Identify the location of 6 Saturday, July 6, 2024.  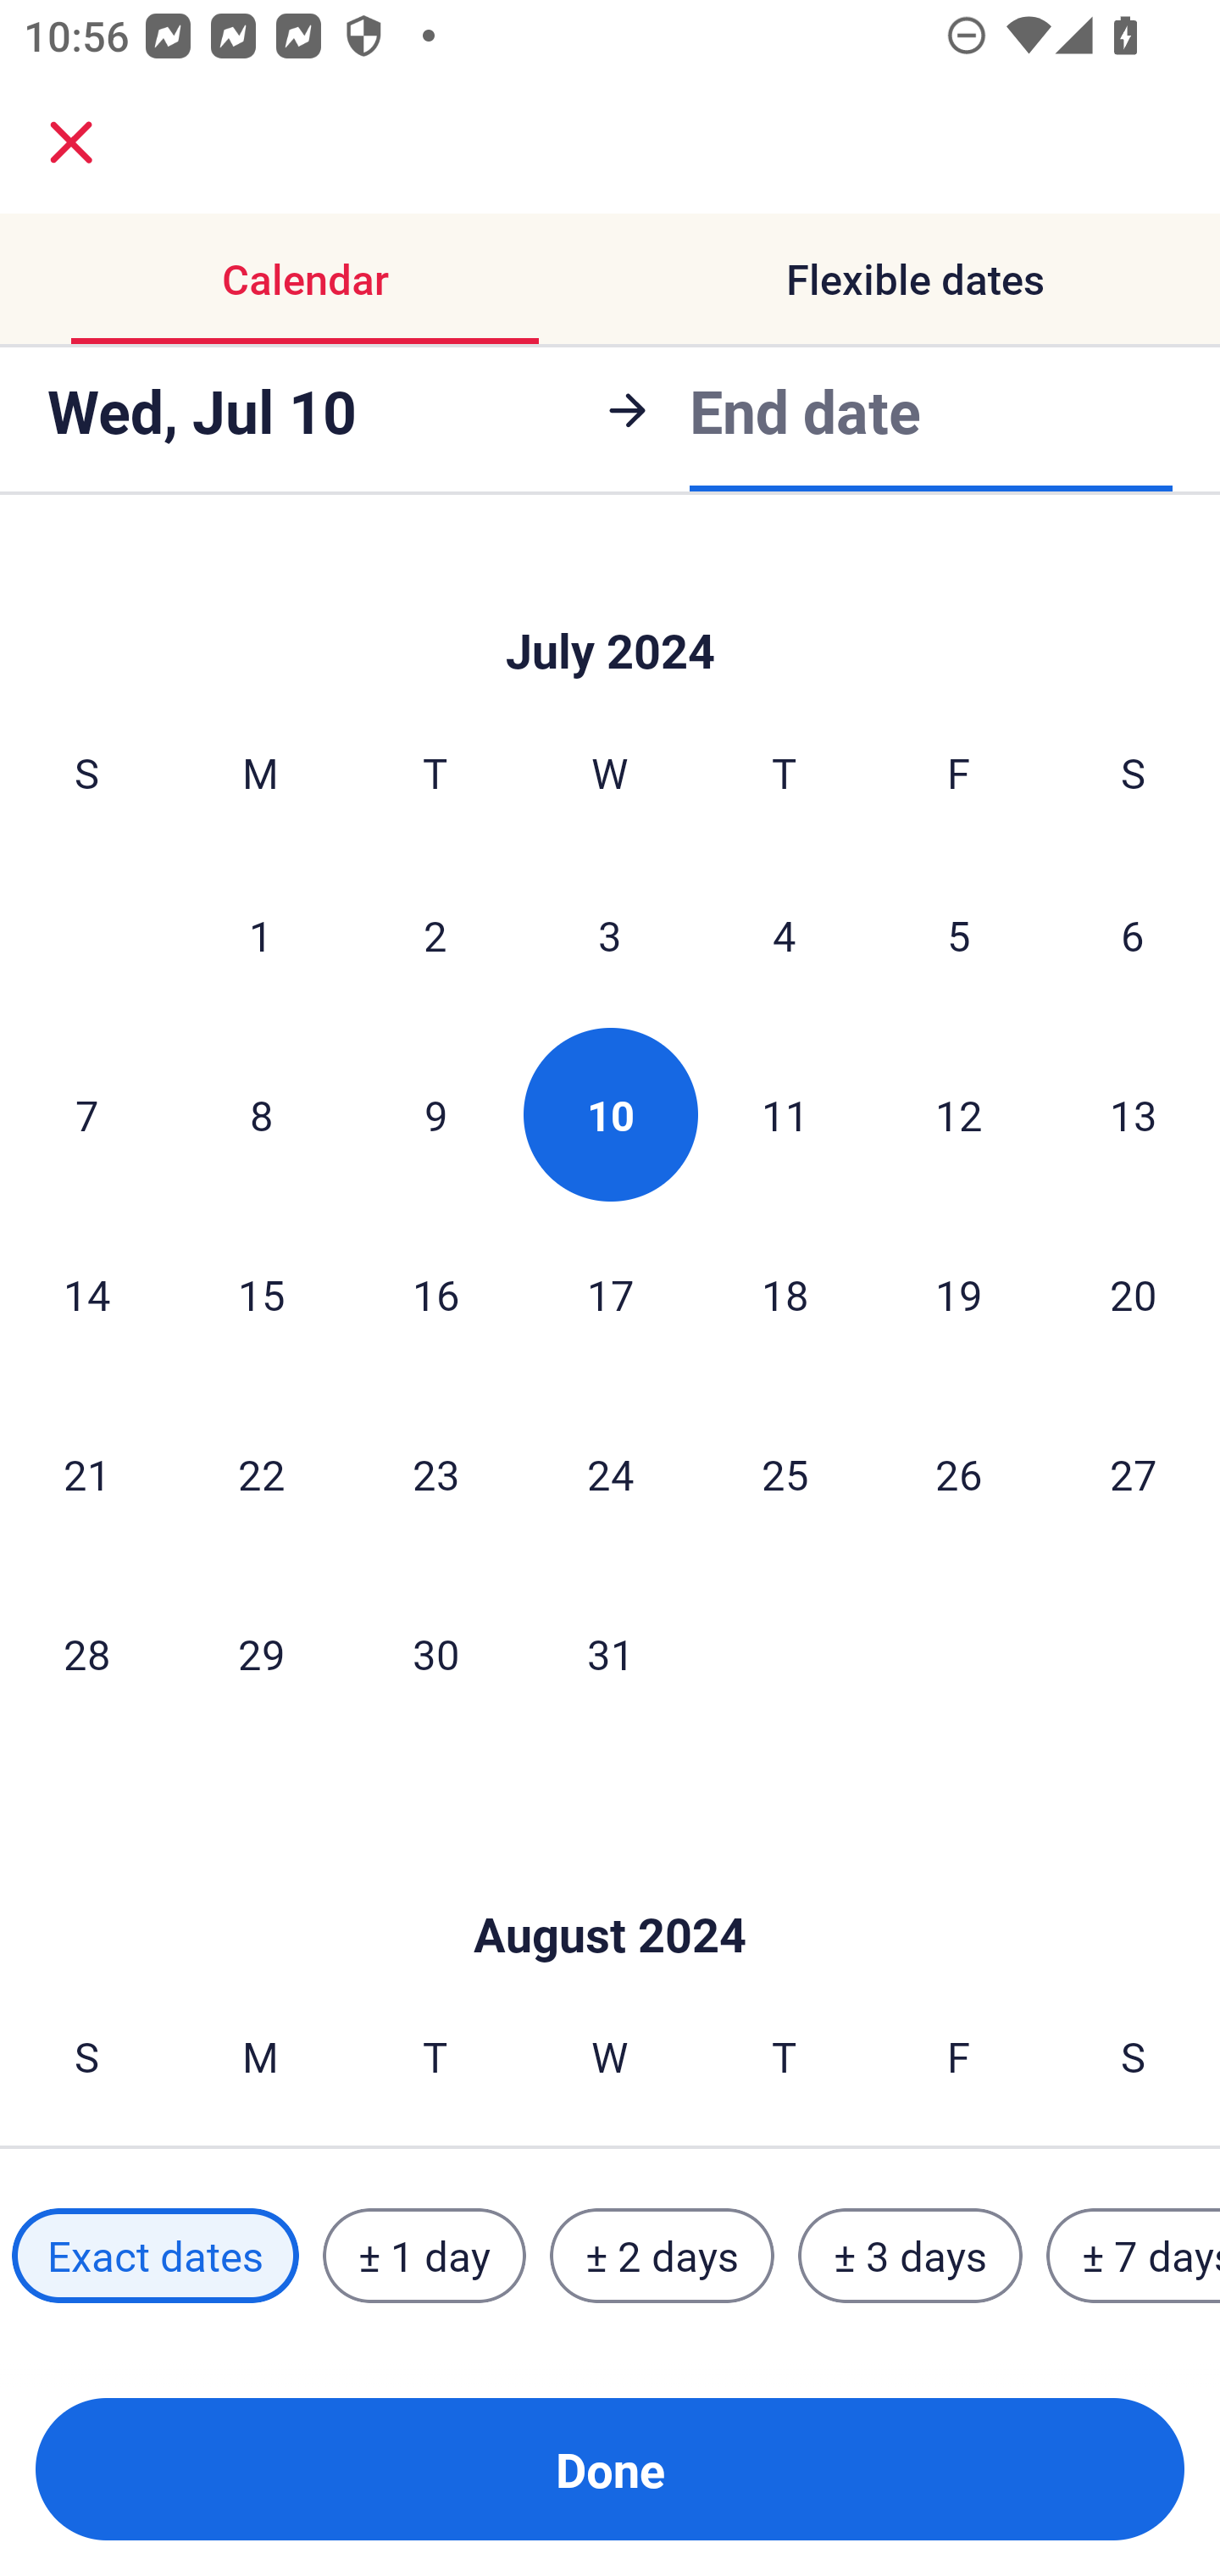
(1133, 935).